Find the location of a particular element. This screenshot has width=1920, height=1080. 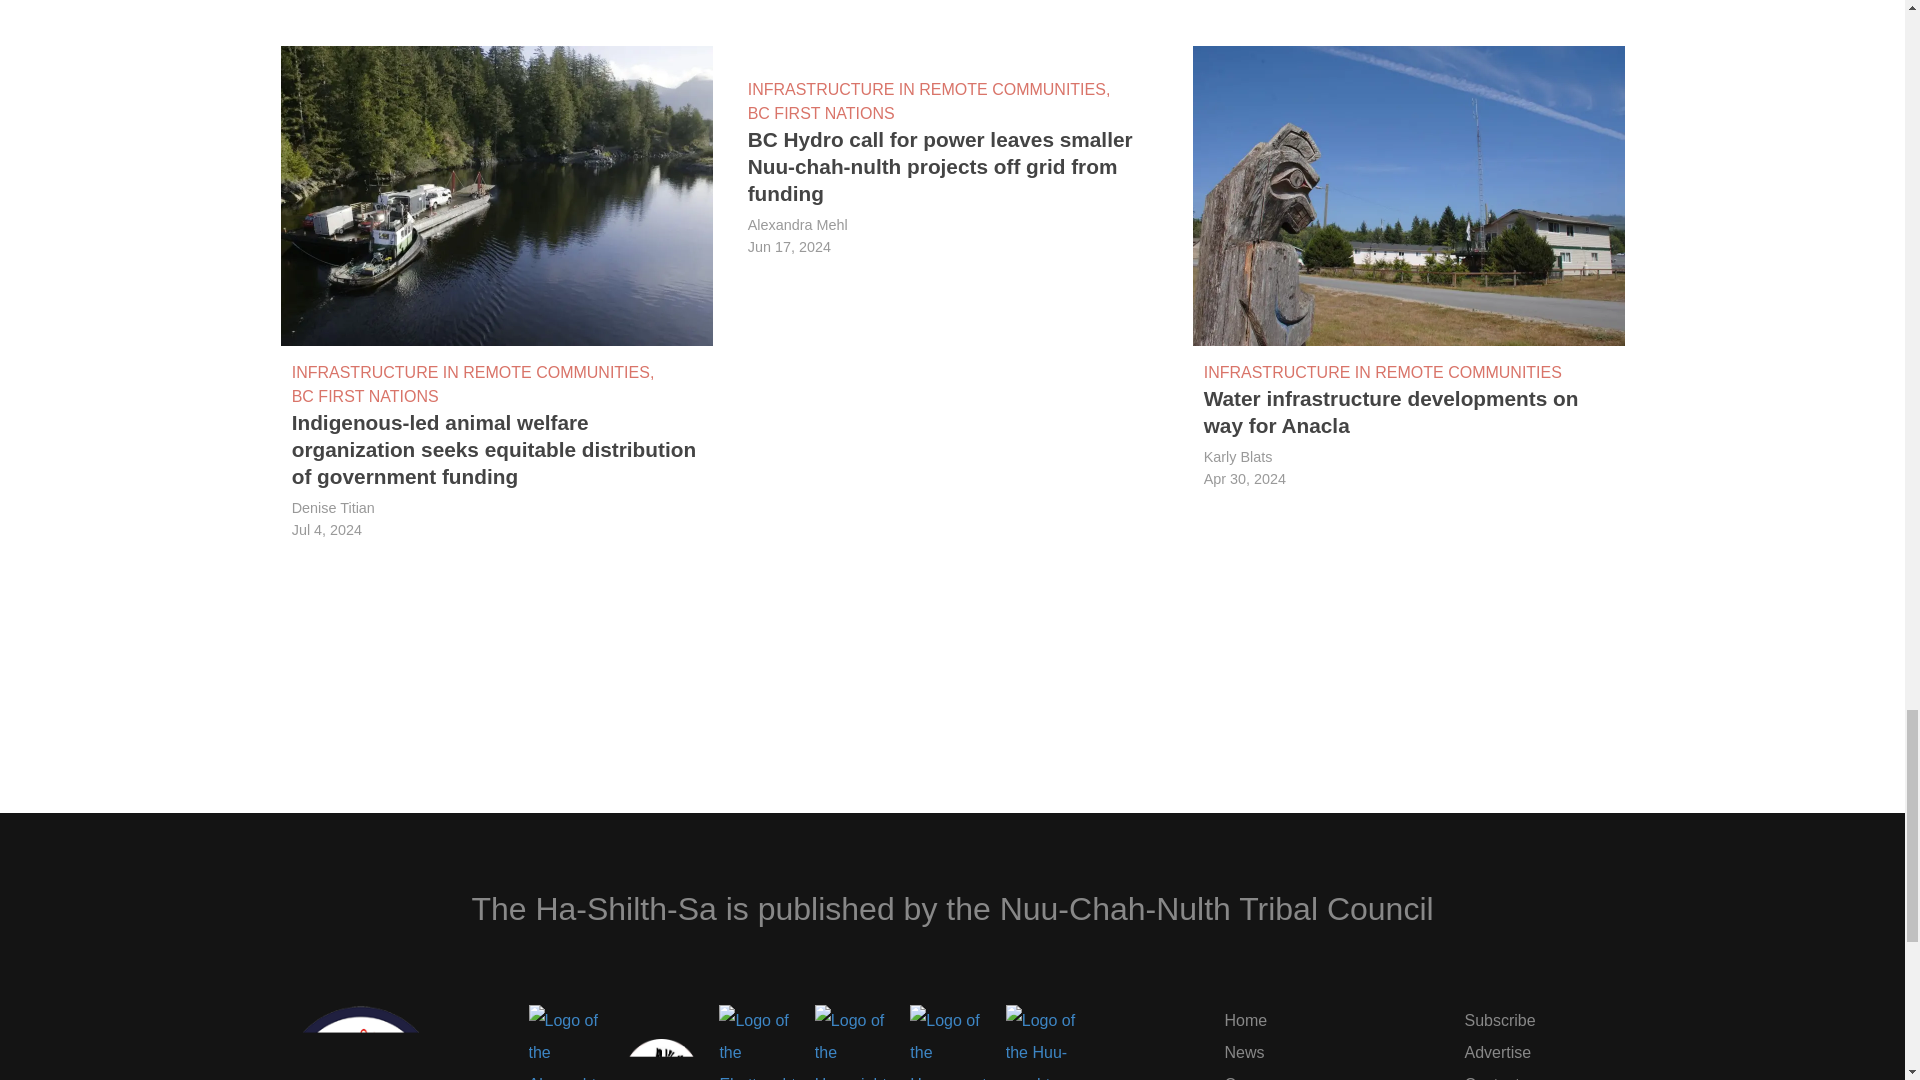

Hesquiaht is located at coordinates (852, 1042).